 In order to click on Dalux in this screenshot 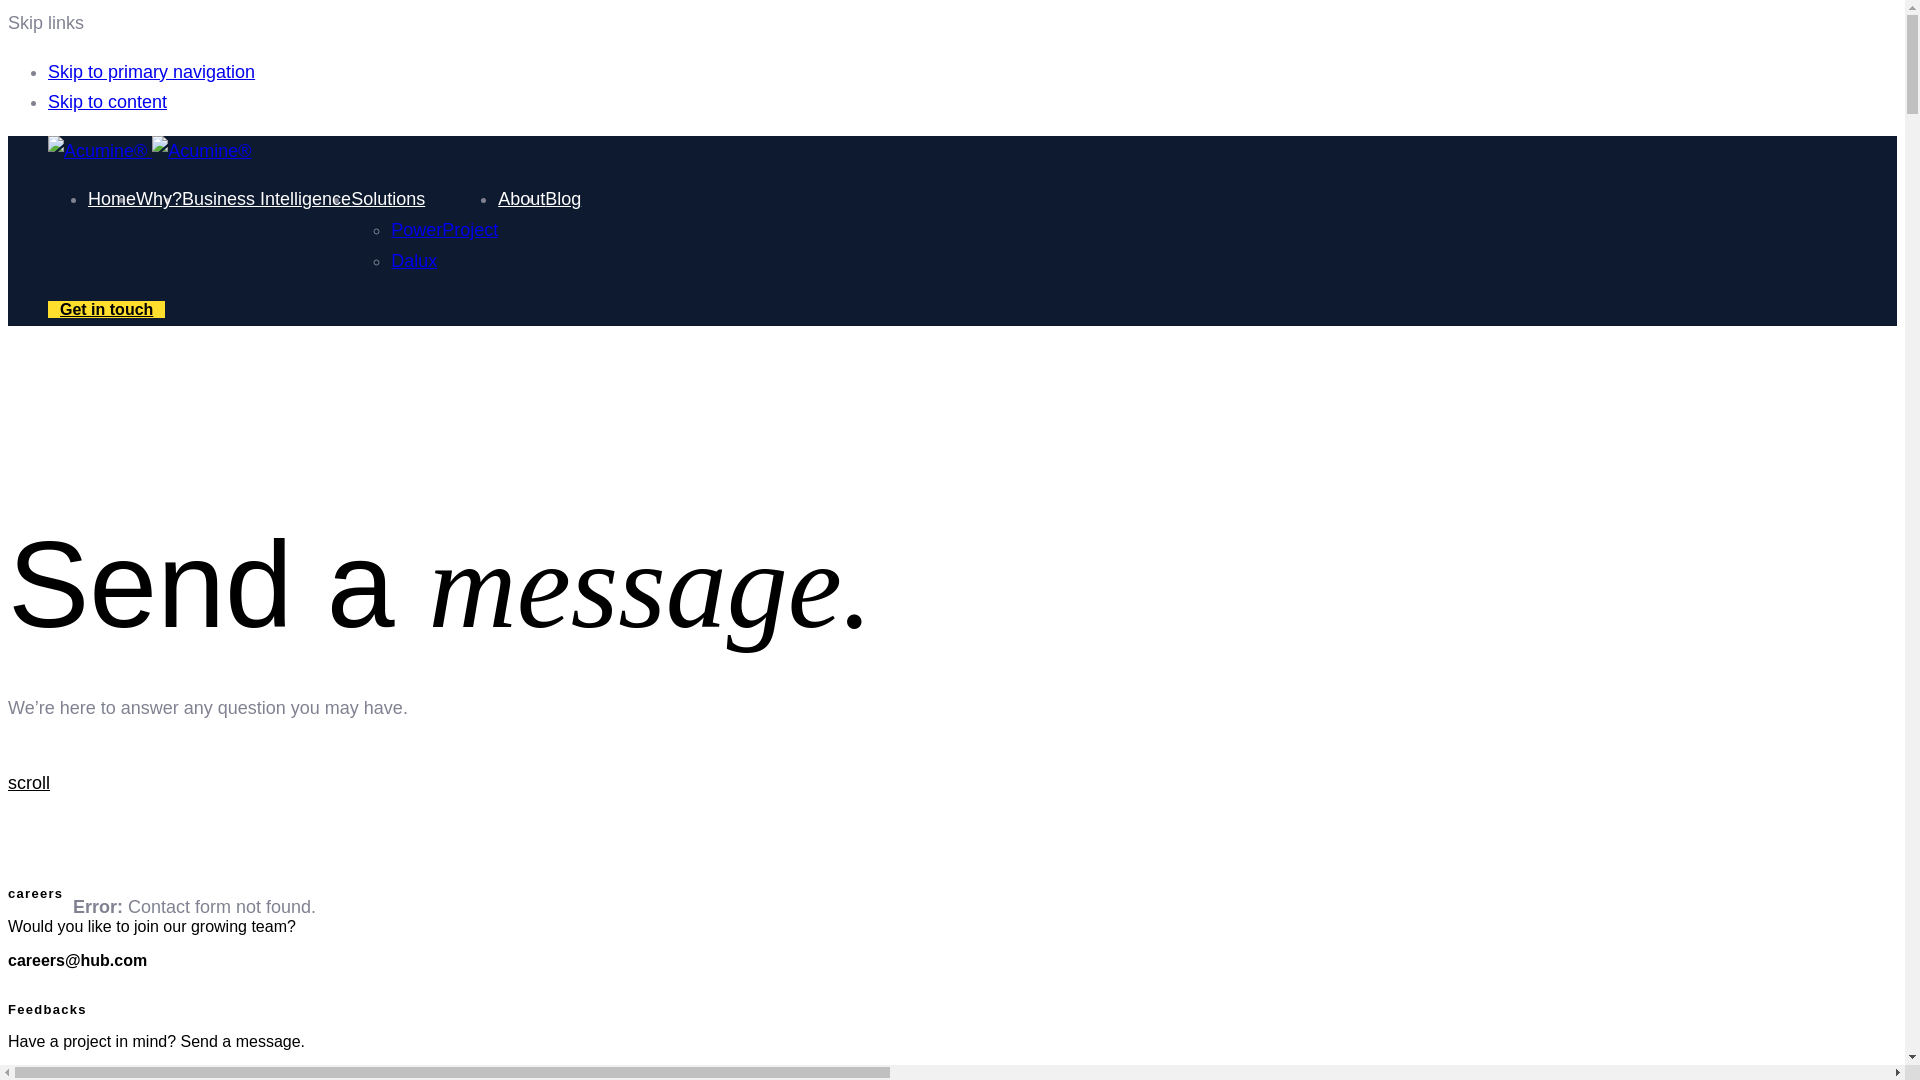, I will do `click(414, 260)`.